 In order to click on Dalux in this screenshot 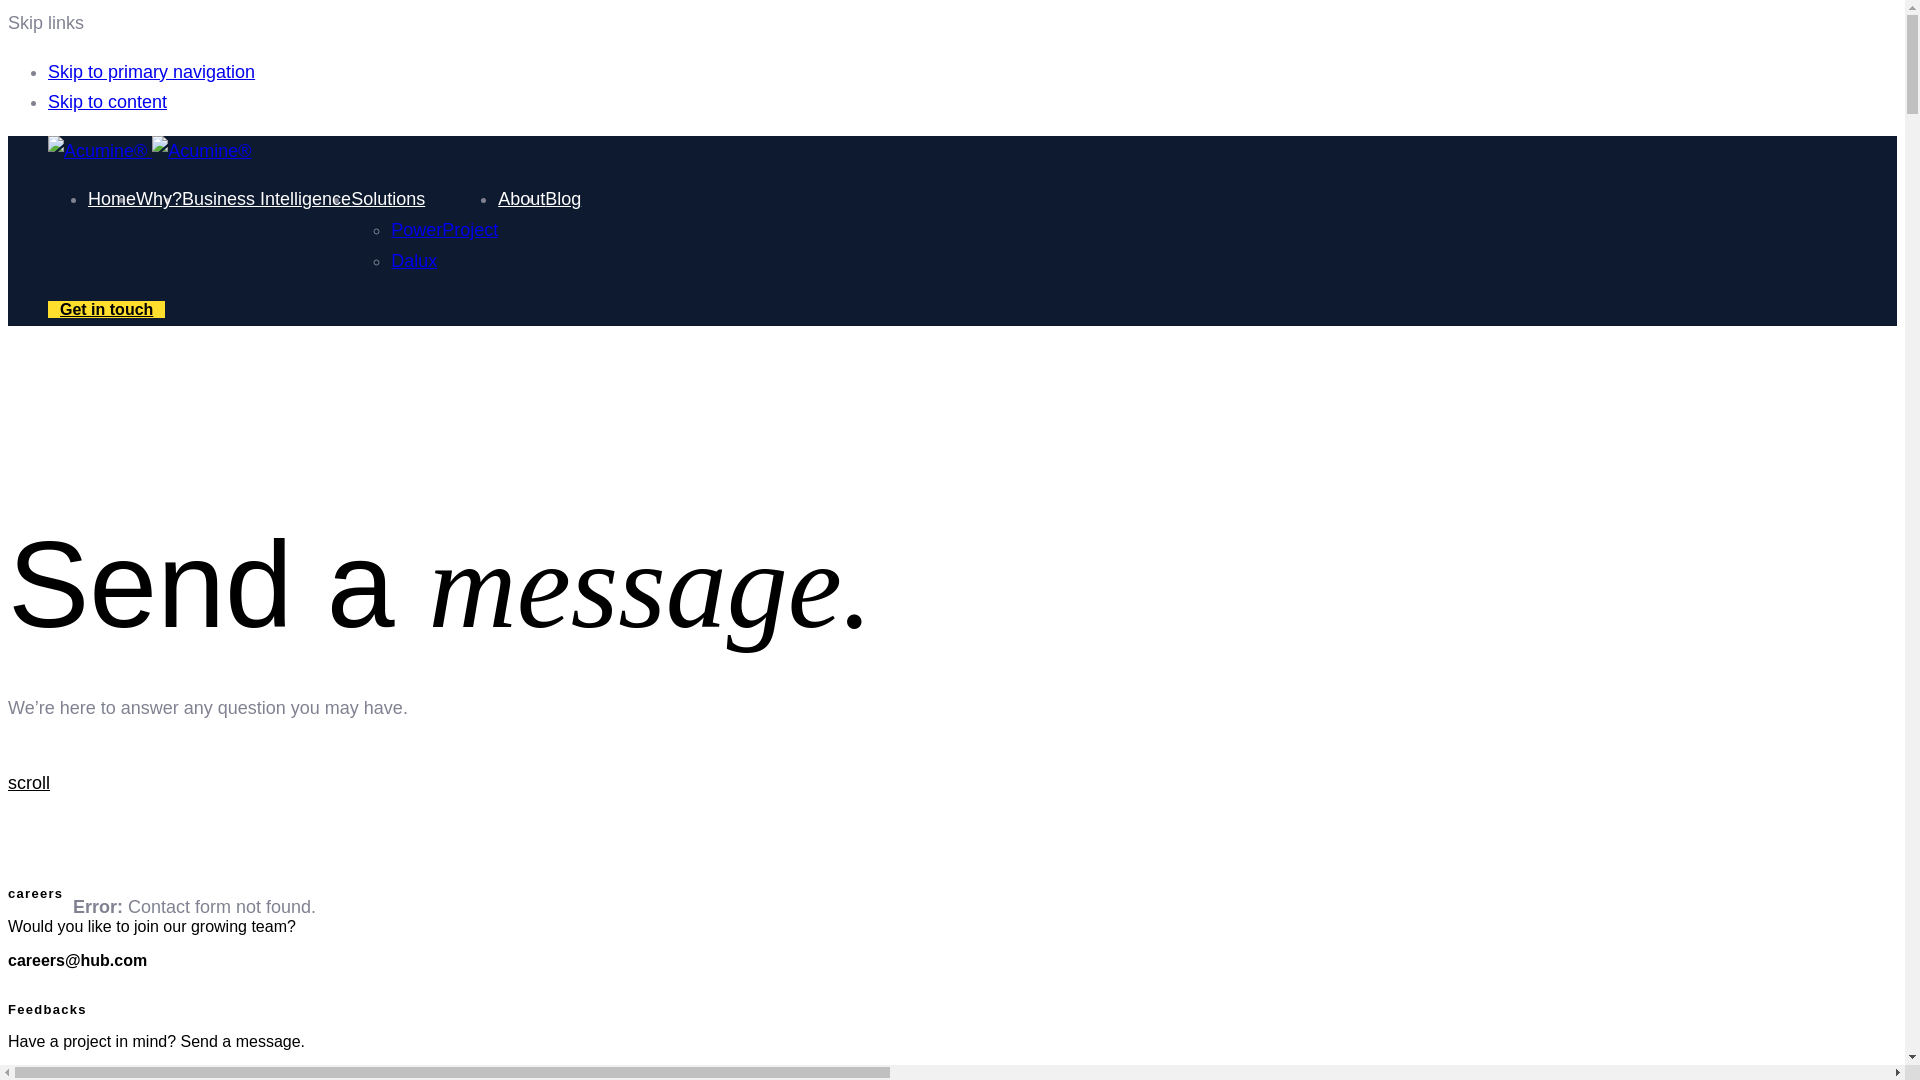, I will do `click(414, 260)`.